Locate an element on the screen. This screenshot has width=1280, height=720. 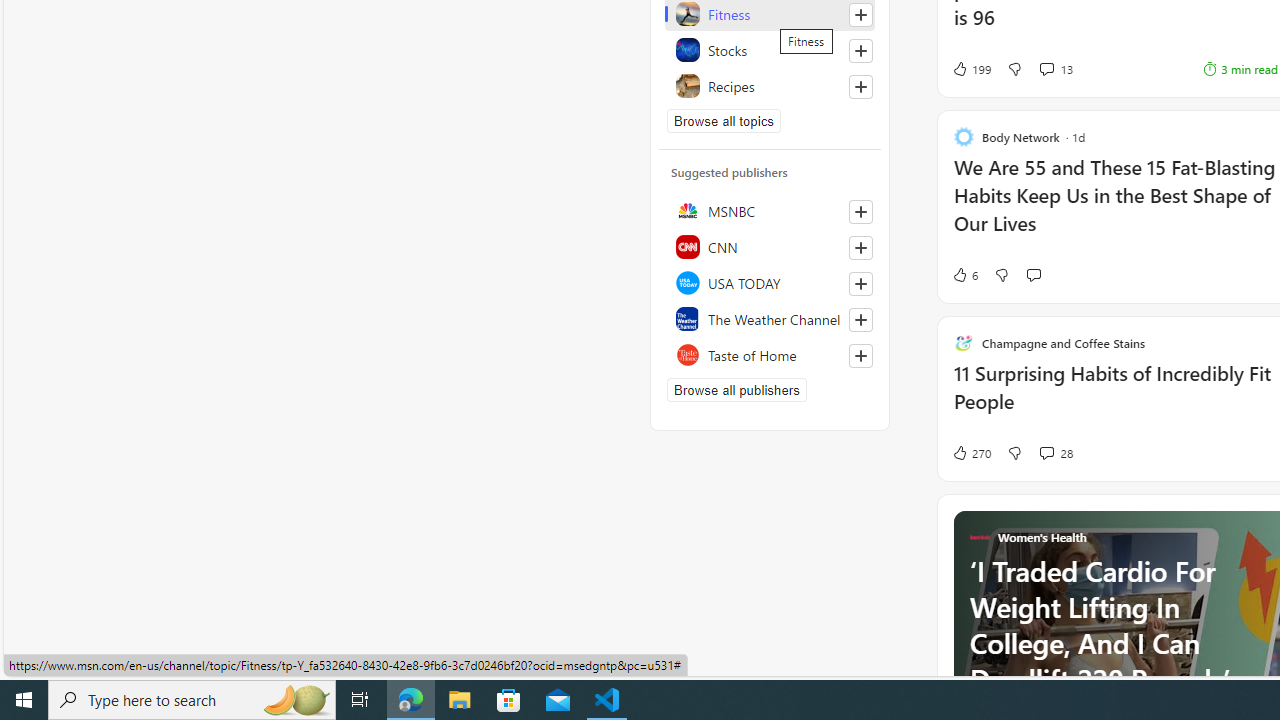
Start the conversation is located at coordinates (1033, 274).